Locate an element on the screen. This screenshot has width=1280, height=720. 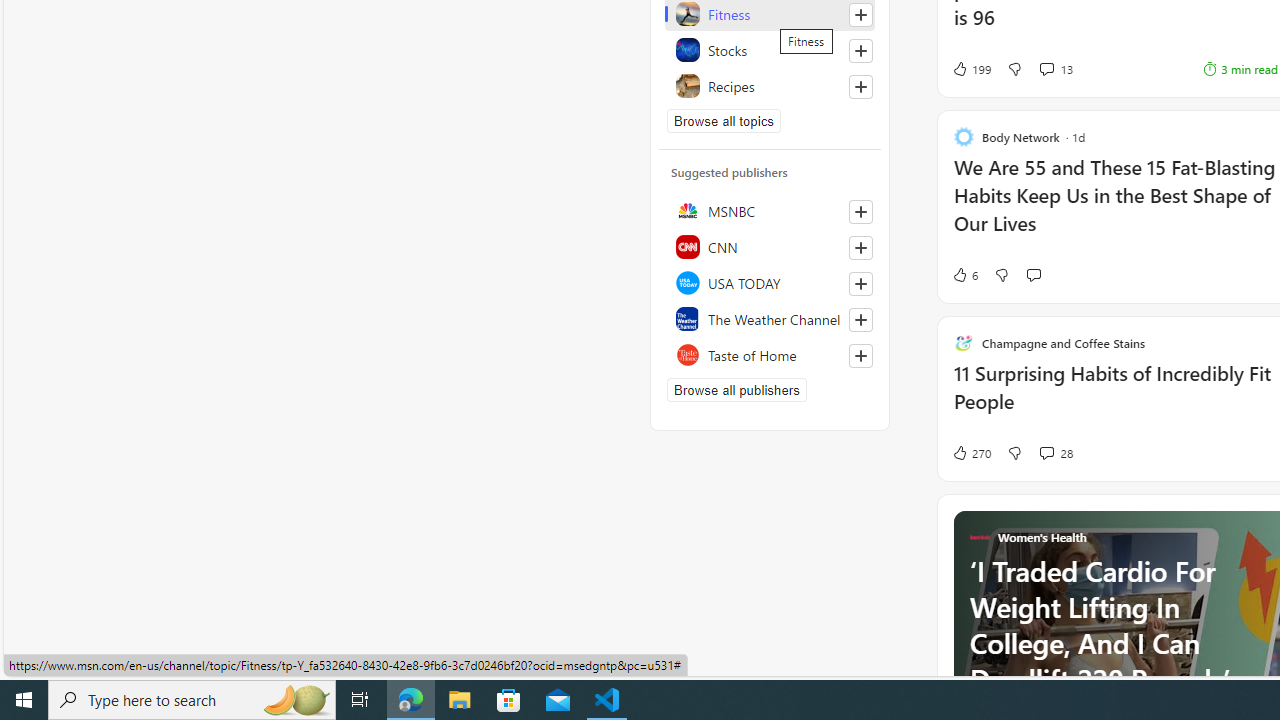
Start the conversation is located at coordinates (1033, 274).